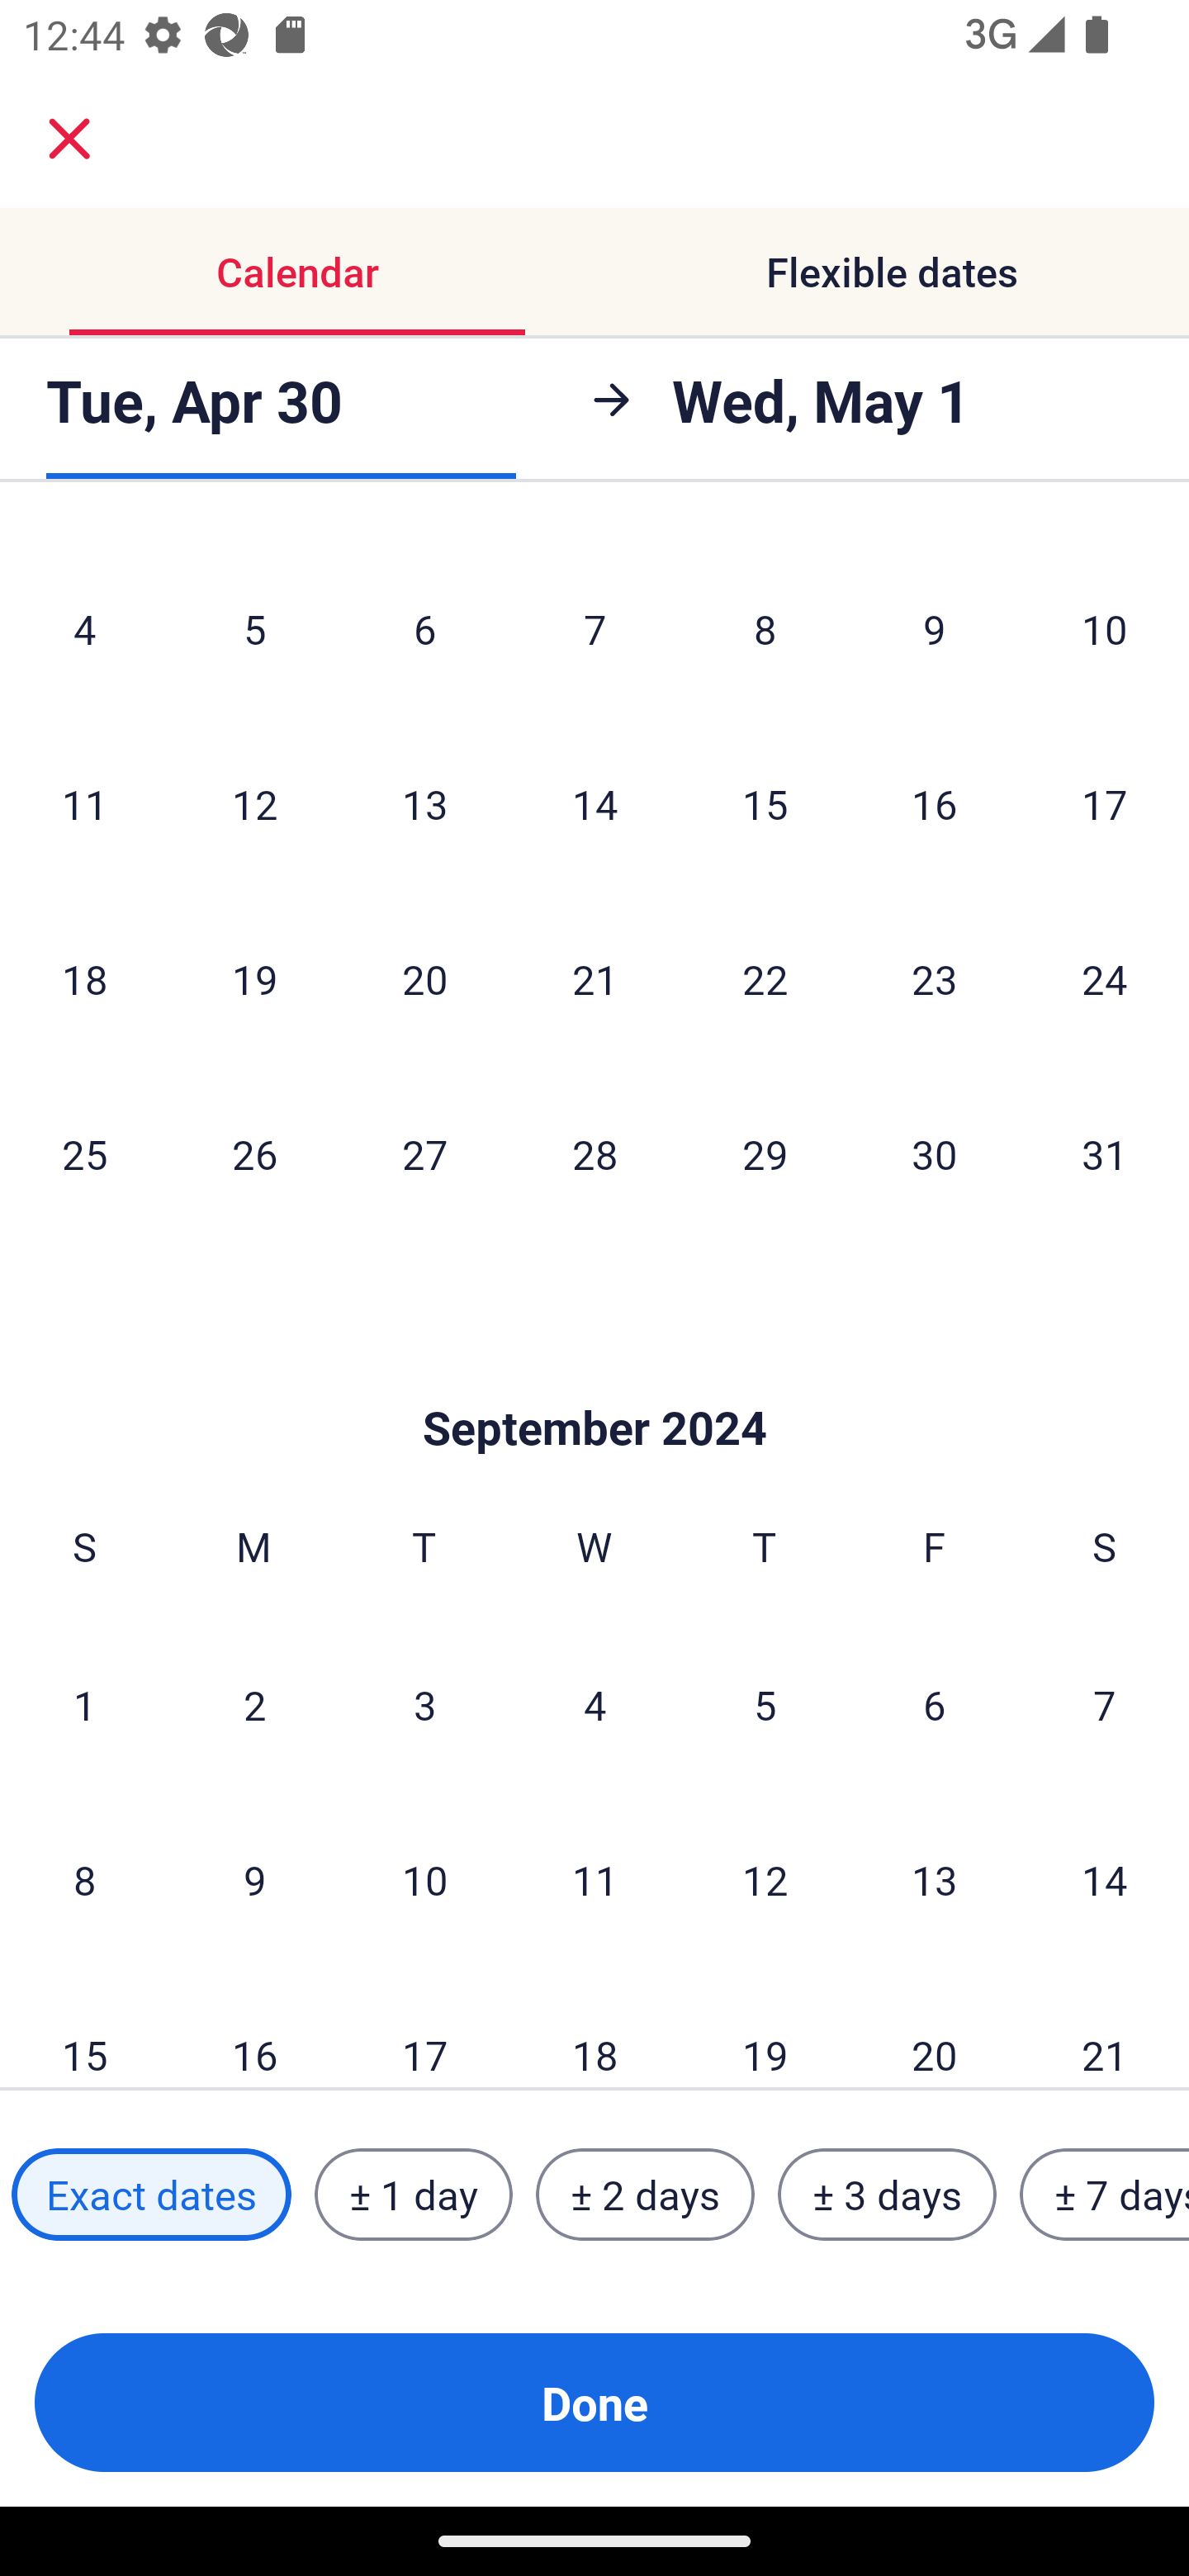  I want to click on 12 Thursday, September 12, 2024, so click(765, 1879).